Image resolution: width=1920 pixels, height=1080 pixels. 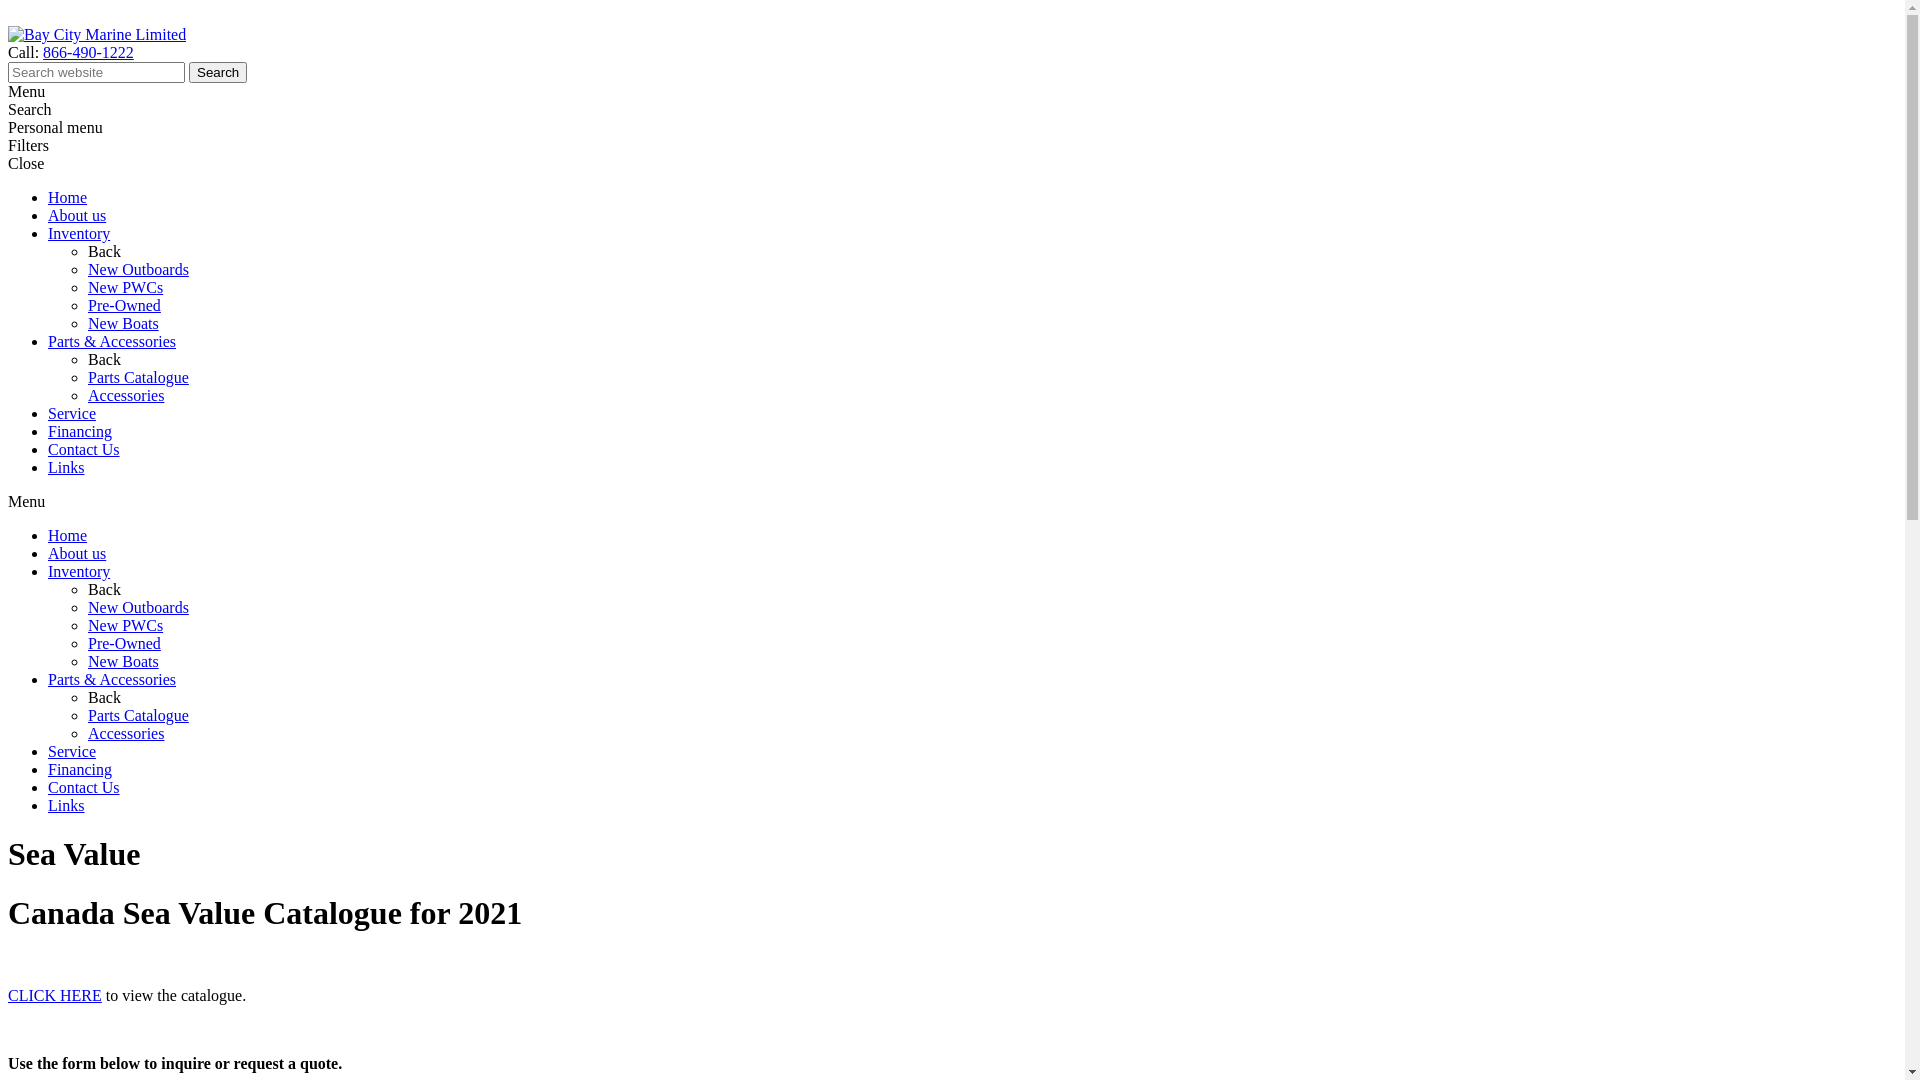 What do you see at coordinates (126, 734) in the screenshot?
I see `Accessories` at bounding box center [126, 734].